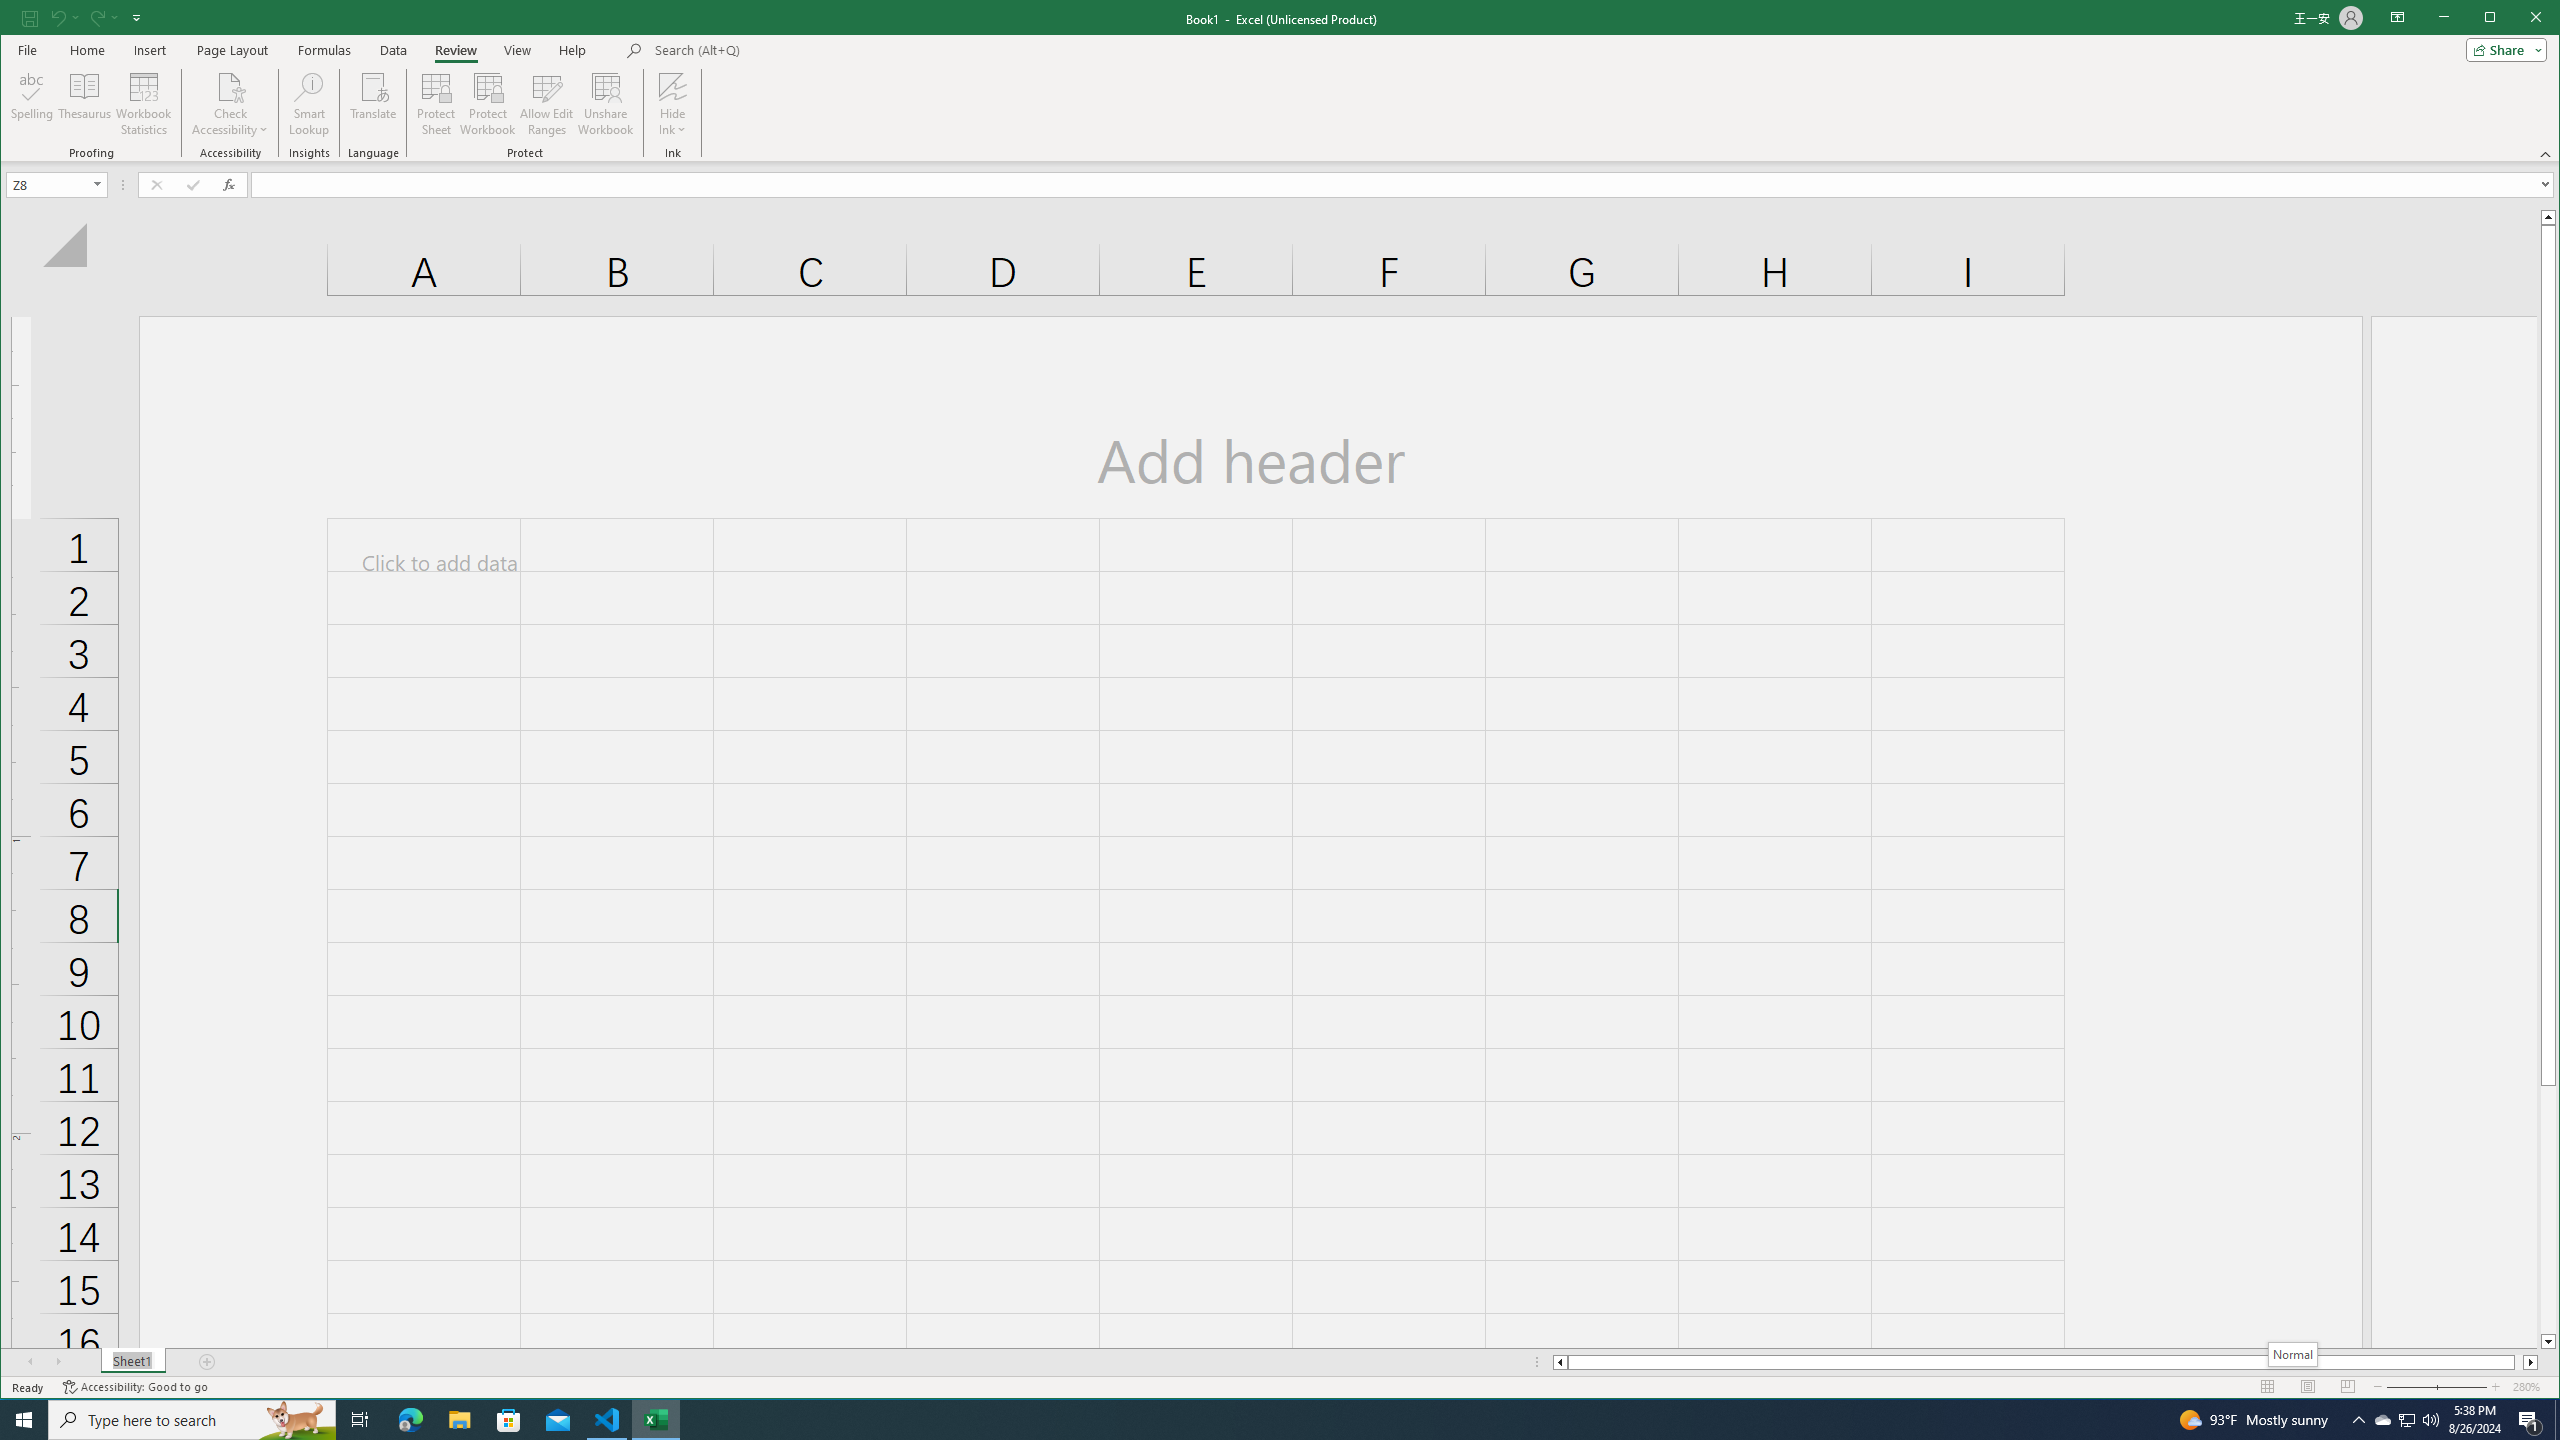  Describe the element at coordinates (2548, 1342) in the screenshot. I see `Line down` at that location.